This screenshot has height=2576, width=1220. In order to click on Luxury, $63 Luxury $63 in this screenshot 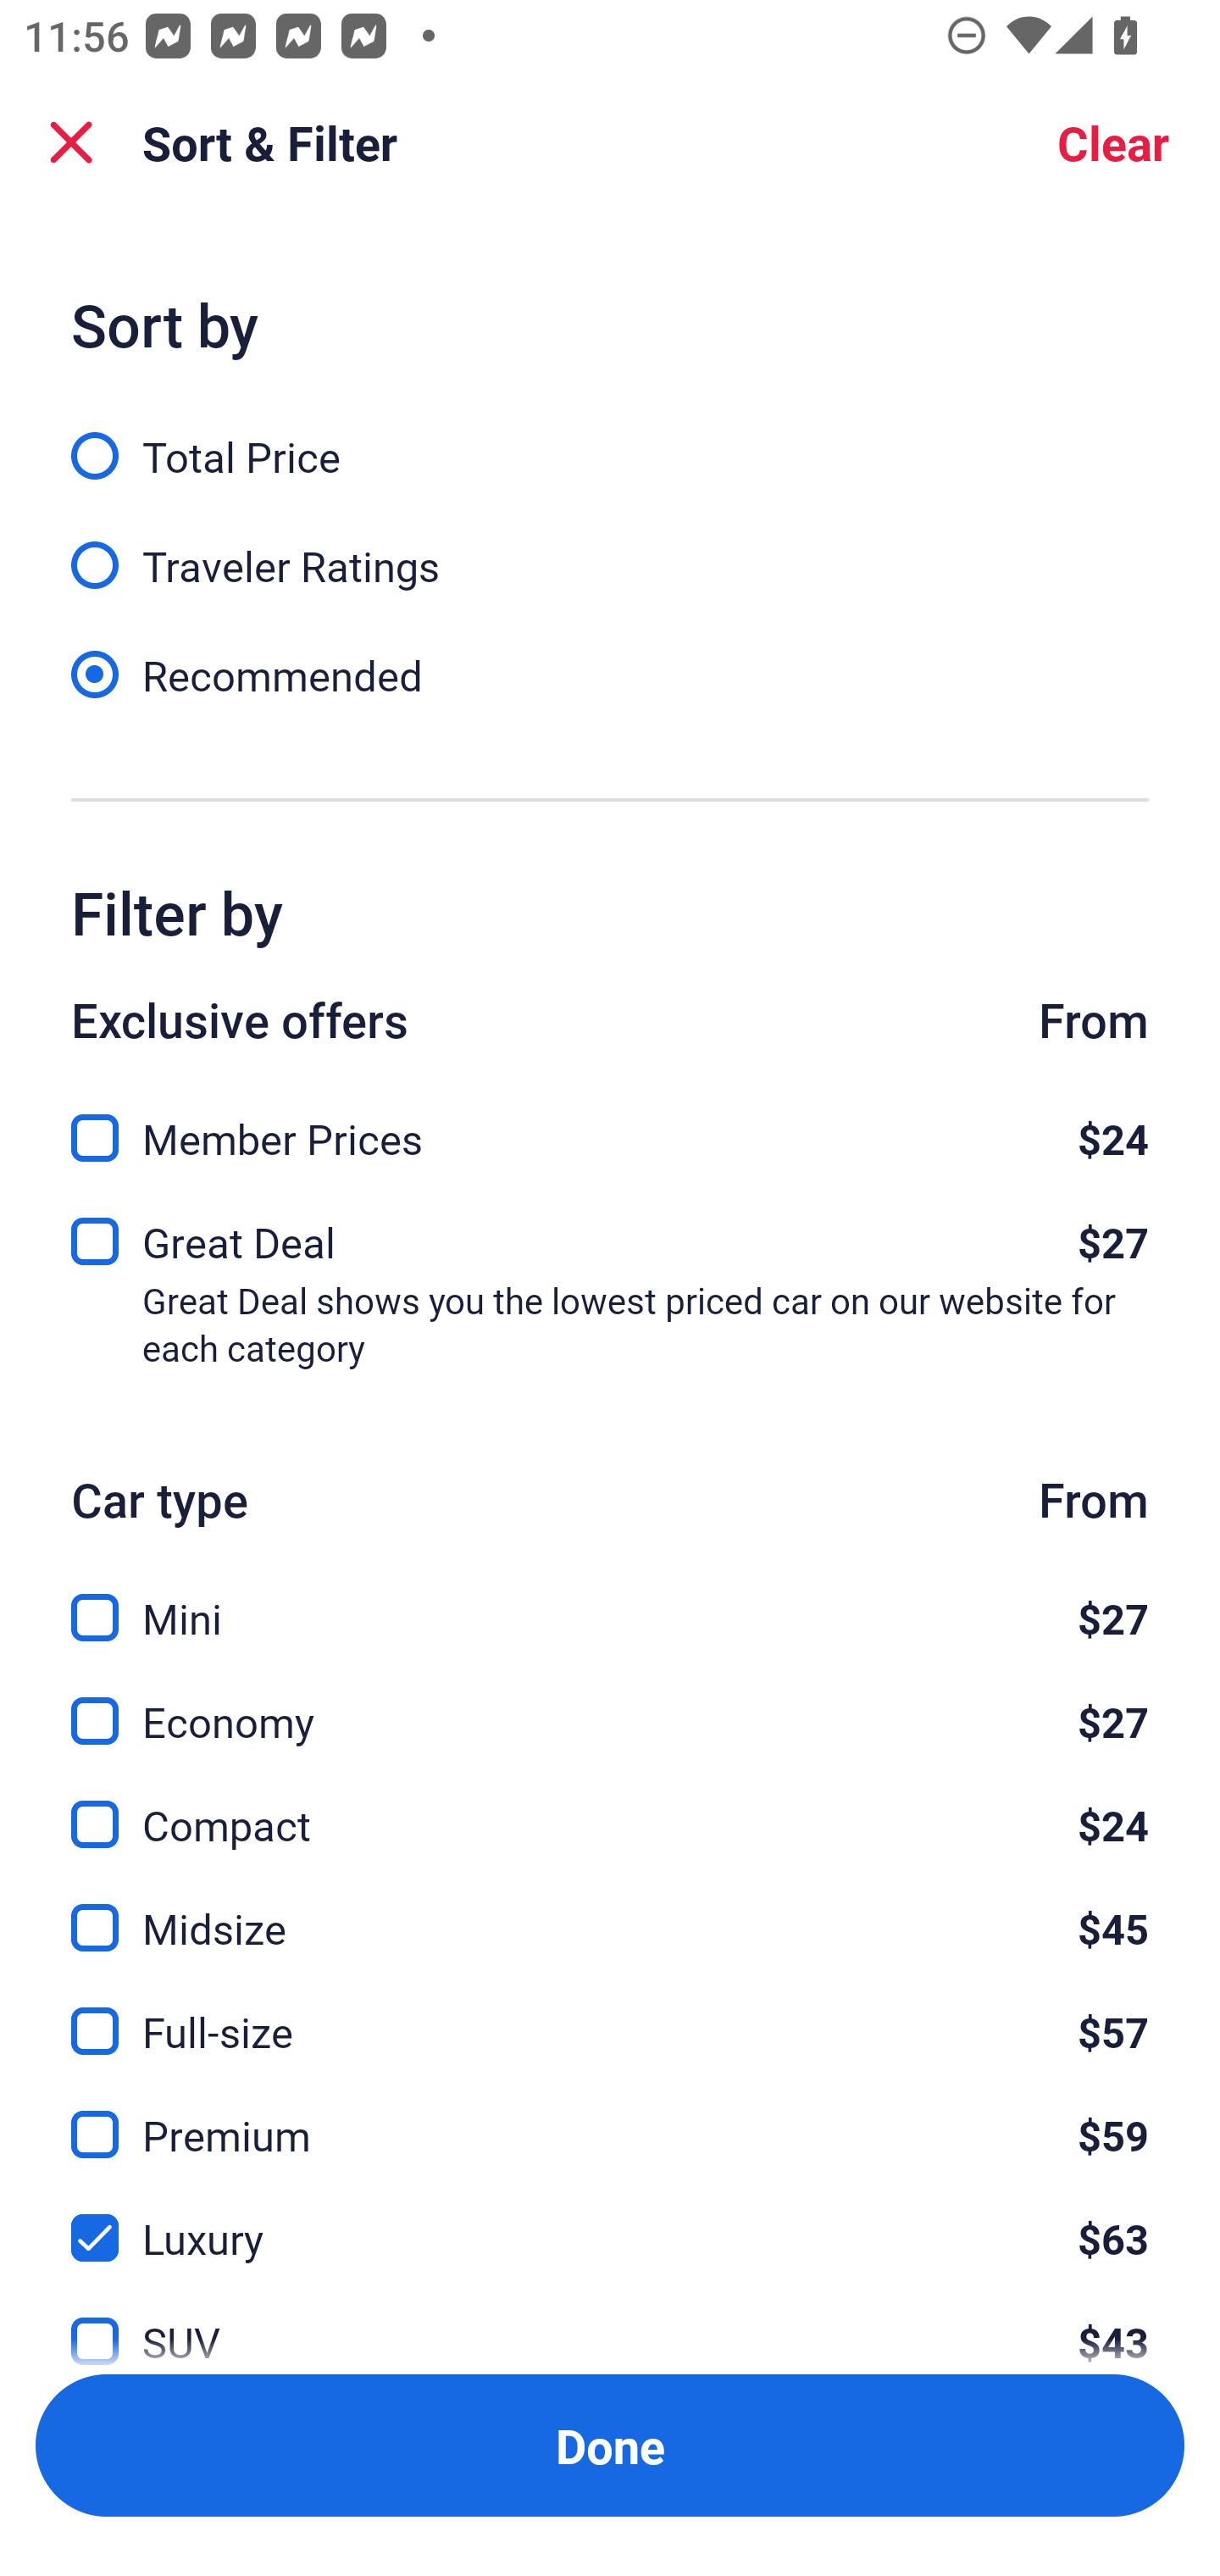, I will do `click(610, 2218)`.